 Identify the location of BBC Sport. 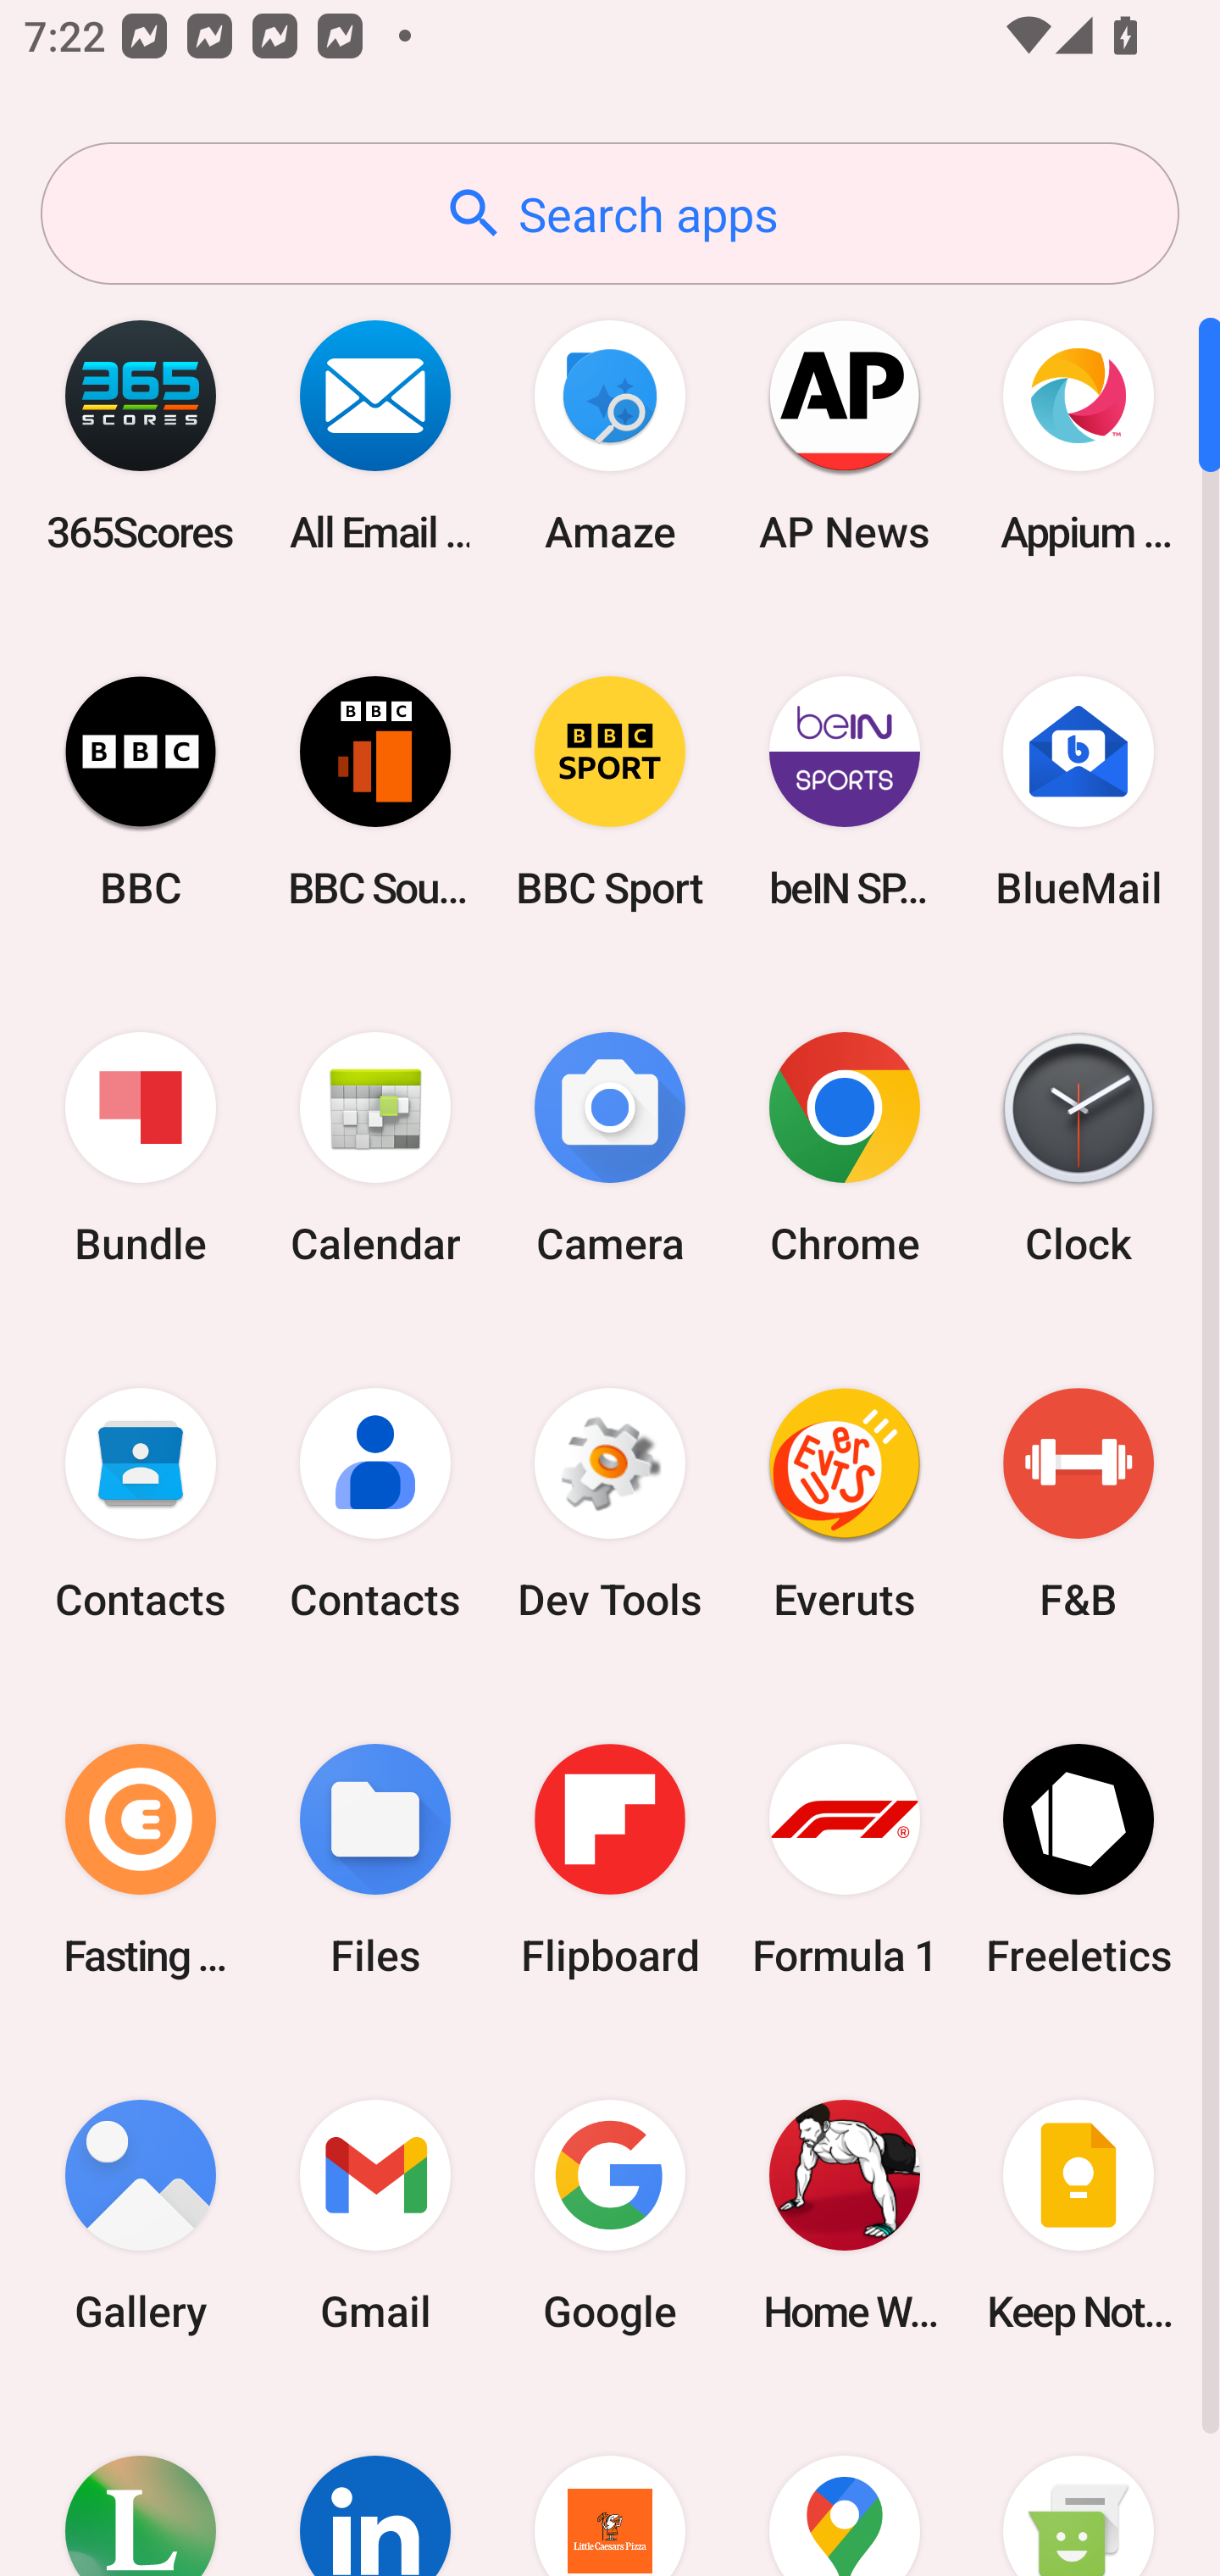
(610, 791).